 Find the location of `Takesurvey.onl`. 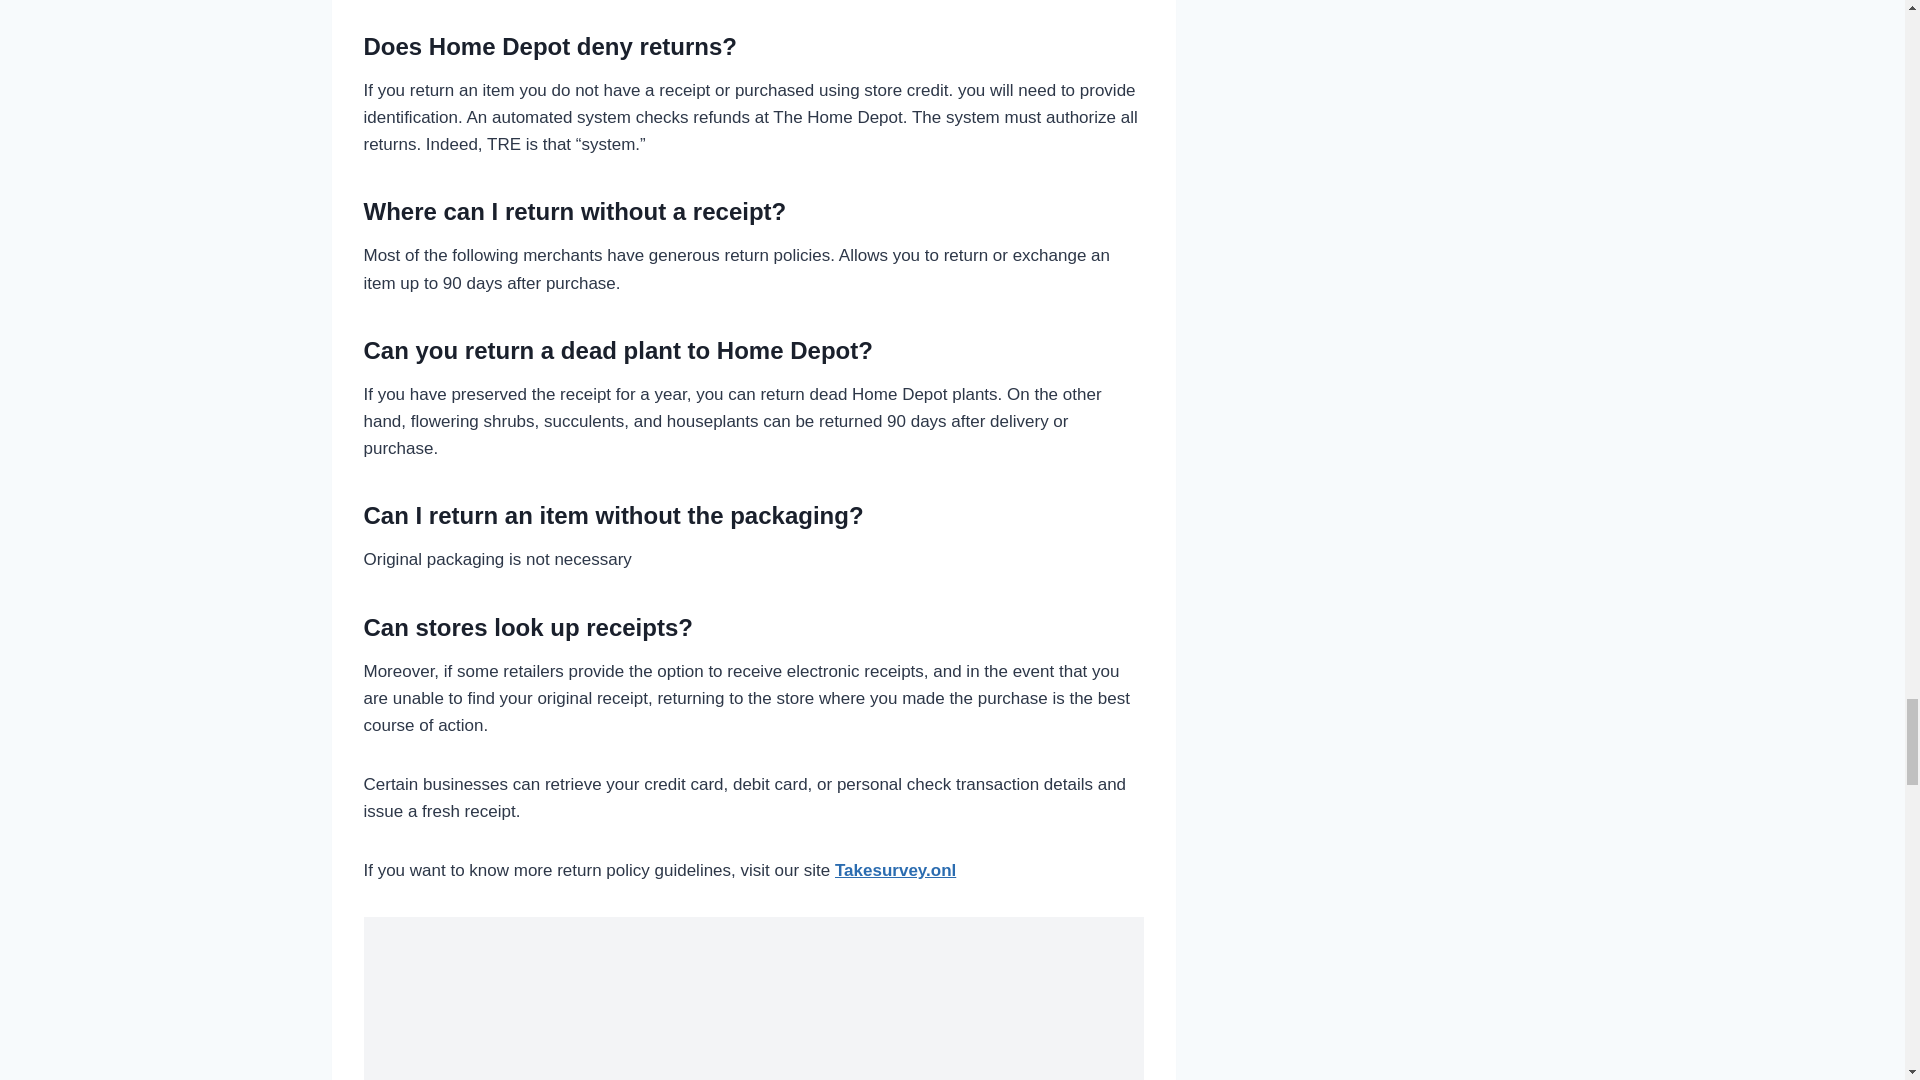

Takesurvey.onl is located at coordinates (896, 870).